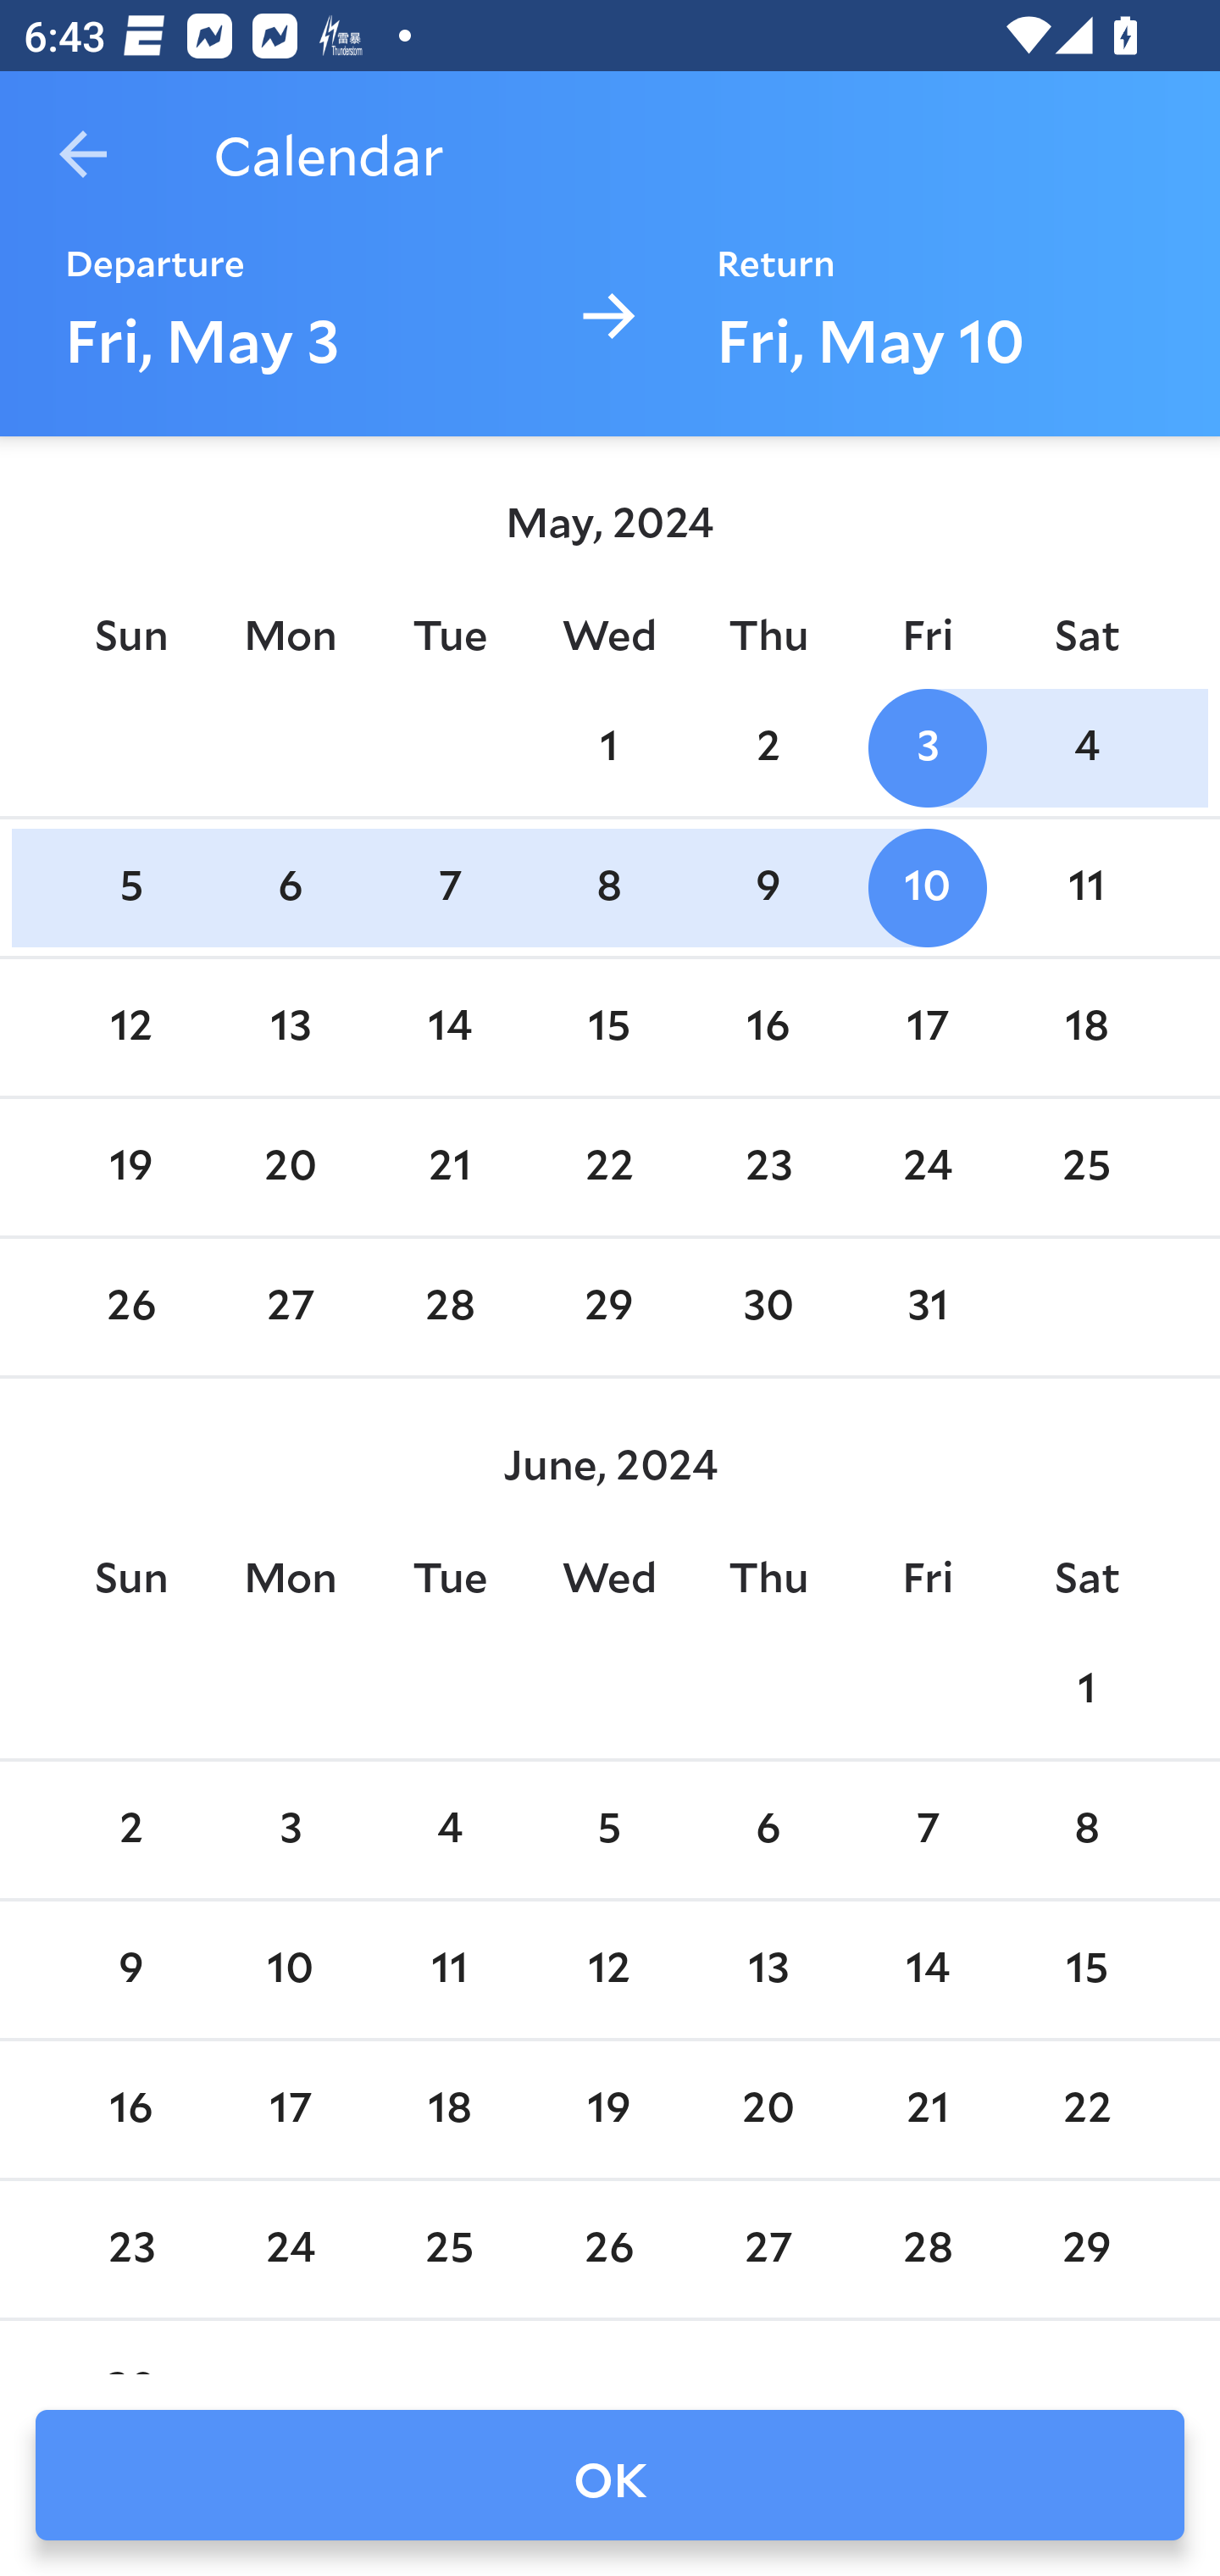 Image resolution: width=1220 pixels, height=2576 pixels. I want to click on 18, so click(449, 2109).